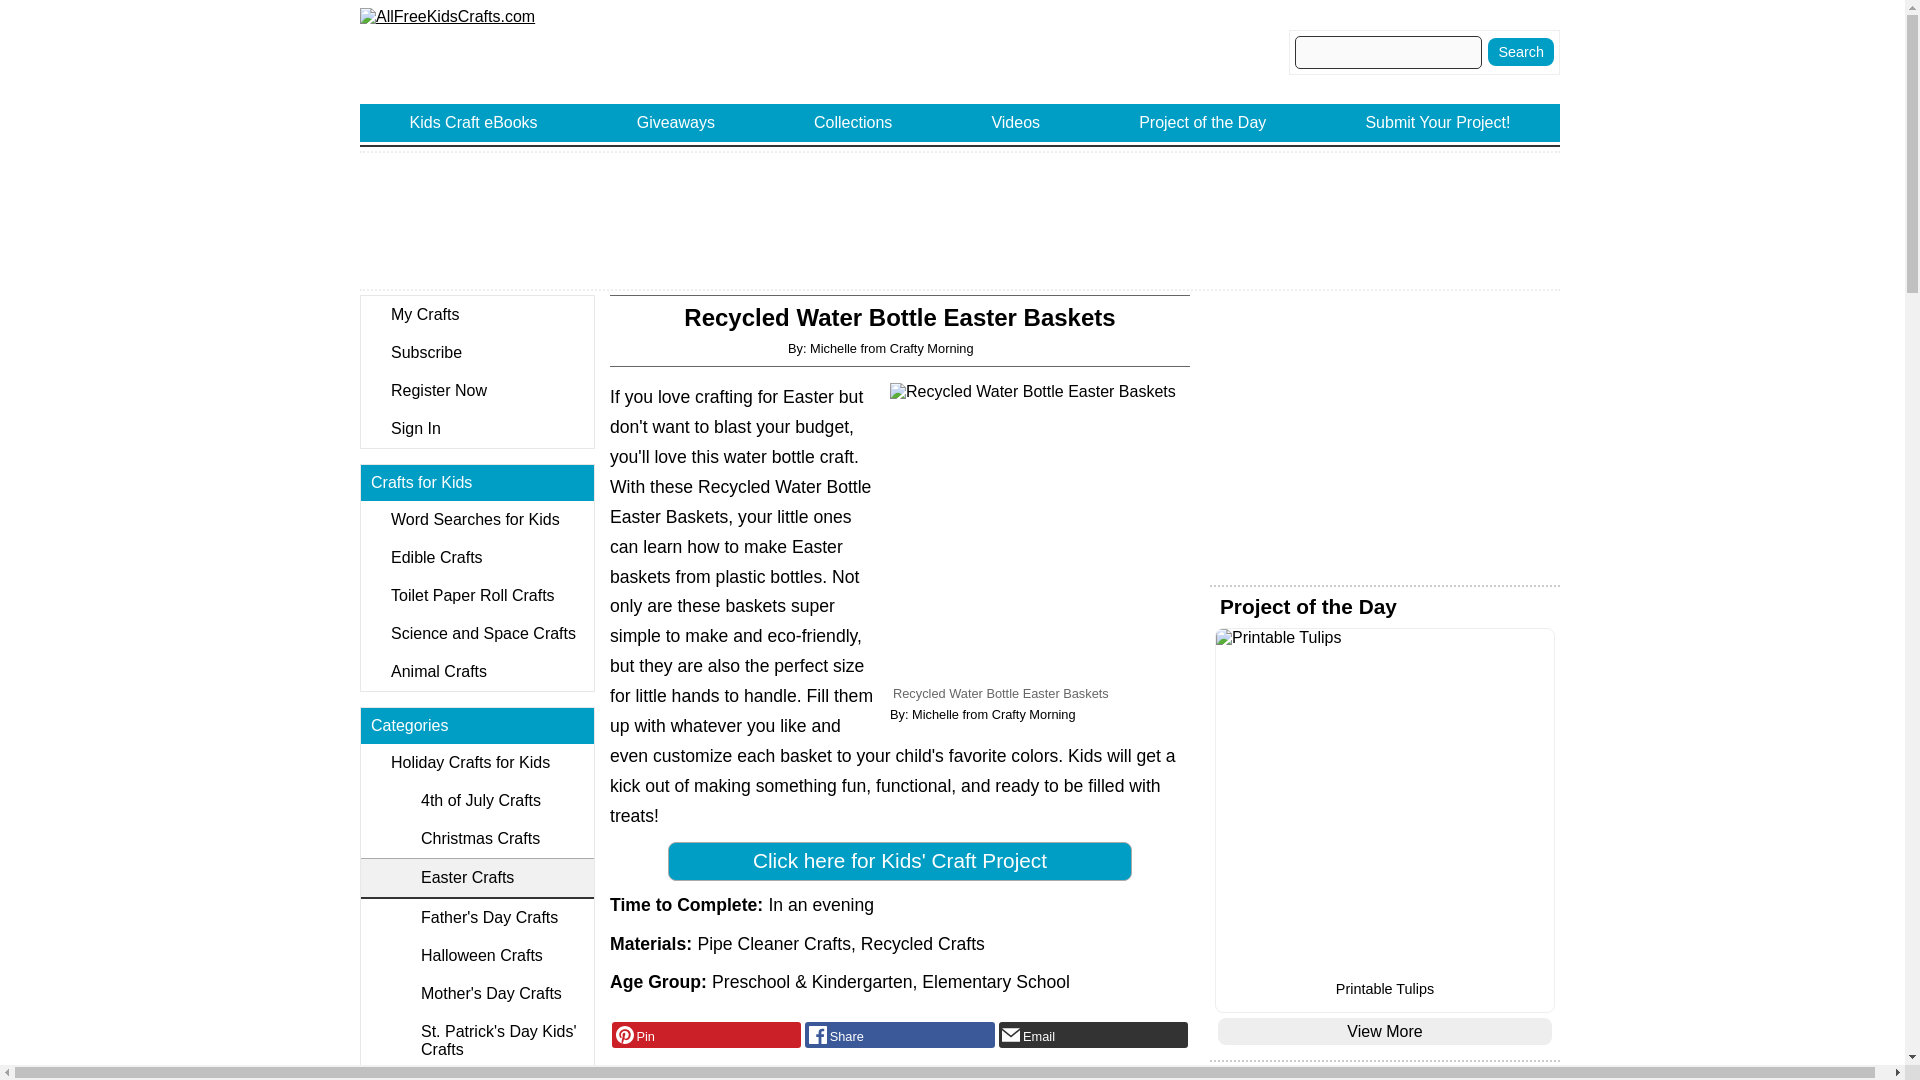  What do you see at coordinates (1520, 51) in the screenshot?
I see `Search` at bounding box center [1520, 51].